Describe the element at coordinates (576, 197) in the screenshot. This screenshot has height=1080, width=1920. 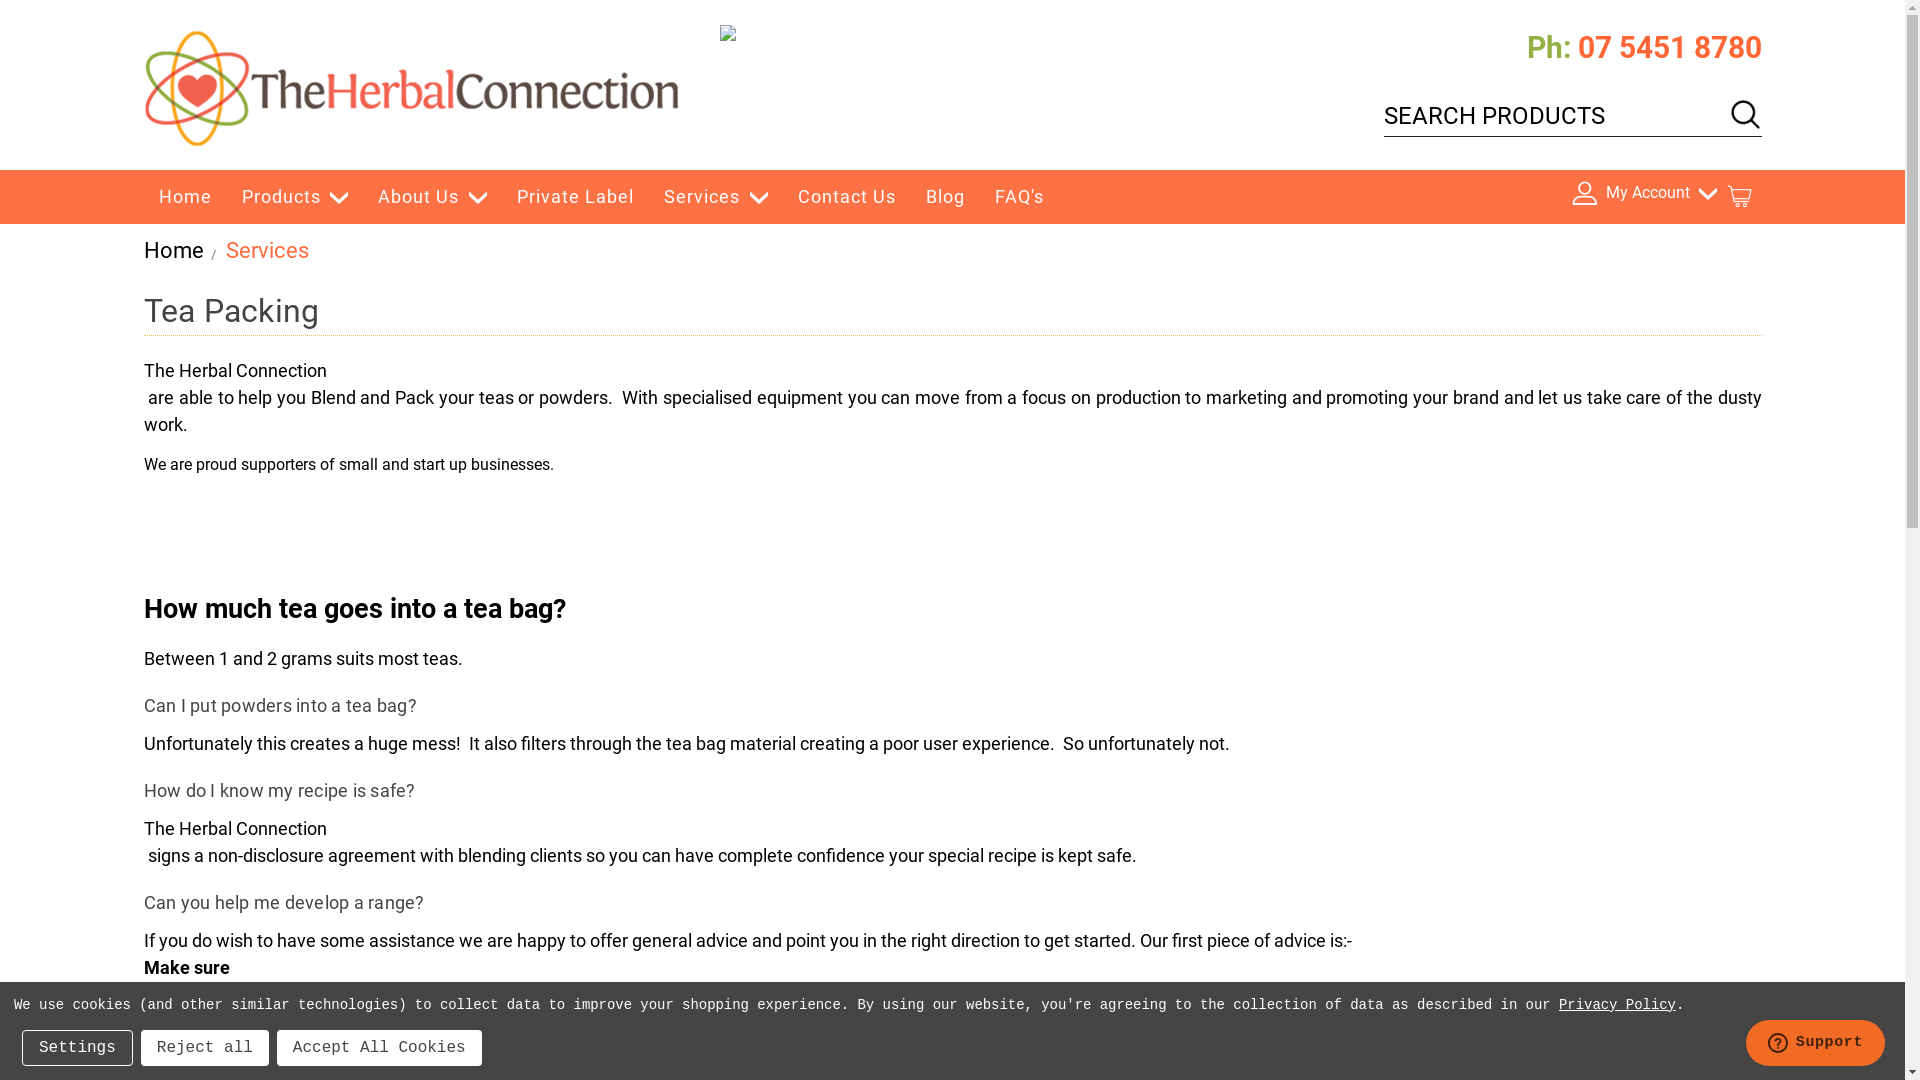
I see `Private Label` at that location.